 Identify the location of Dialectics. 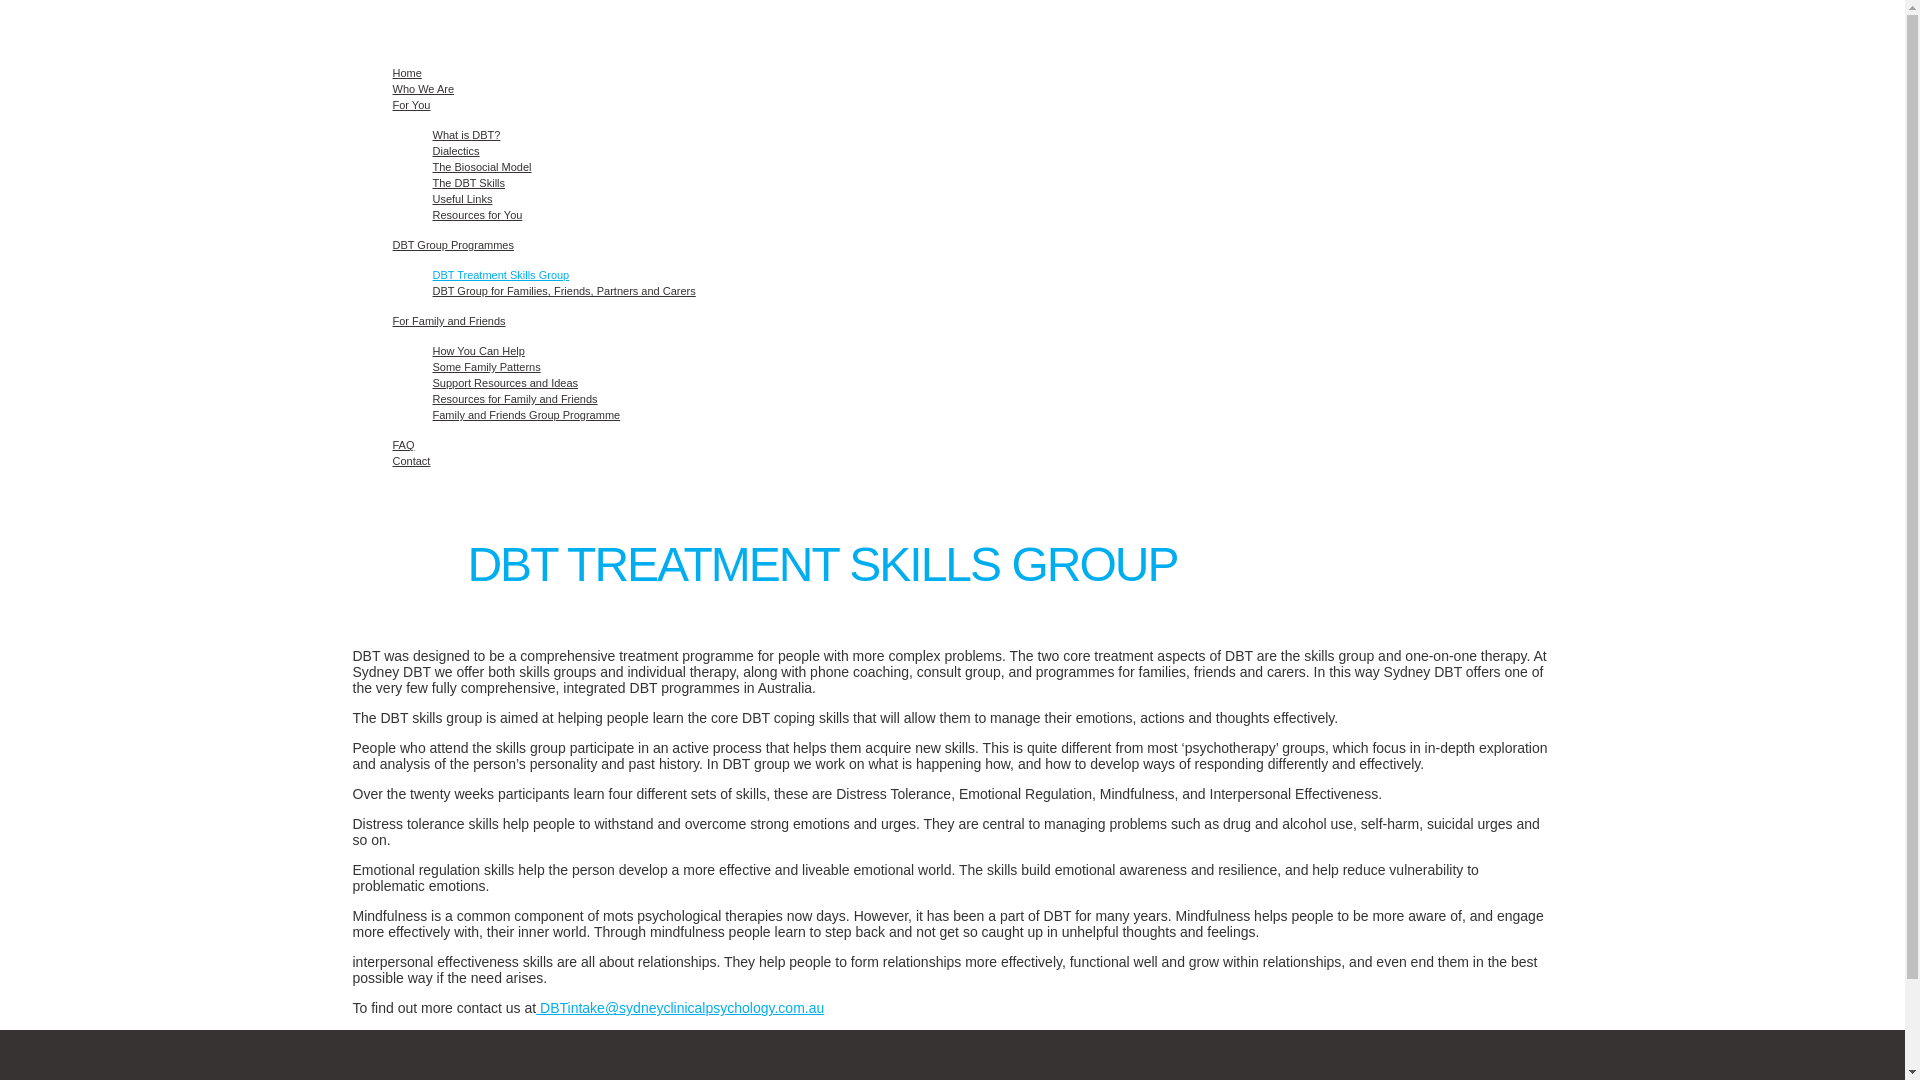
(456, 151).